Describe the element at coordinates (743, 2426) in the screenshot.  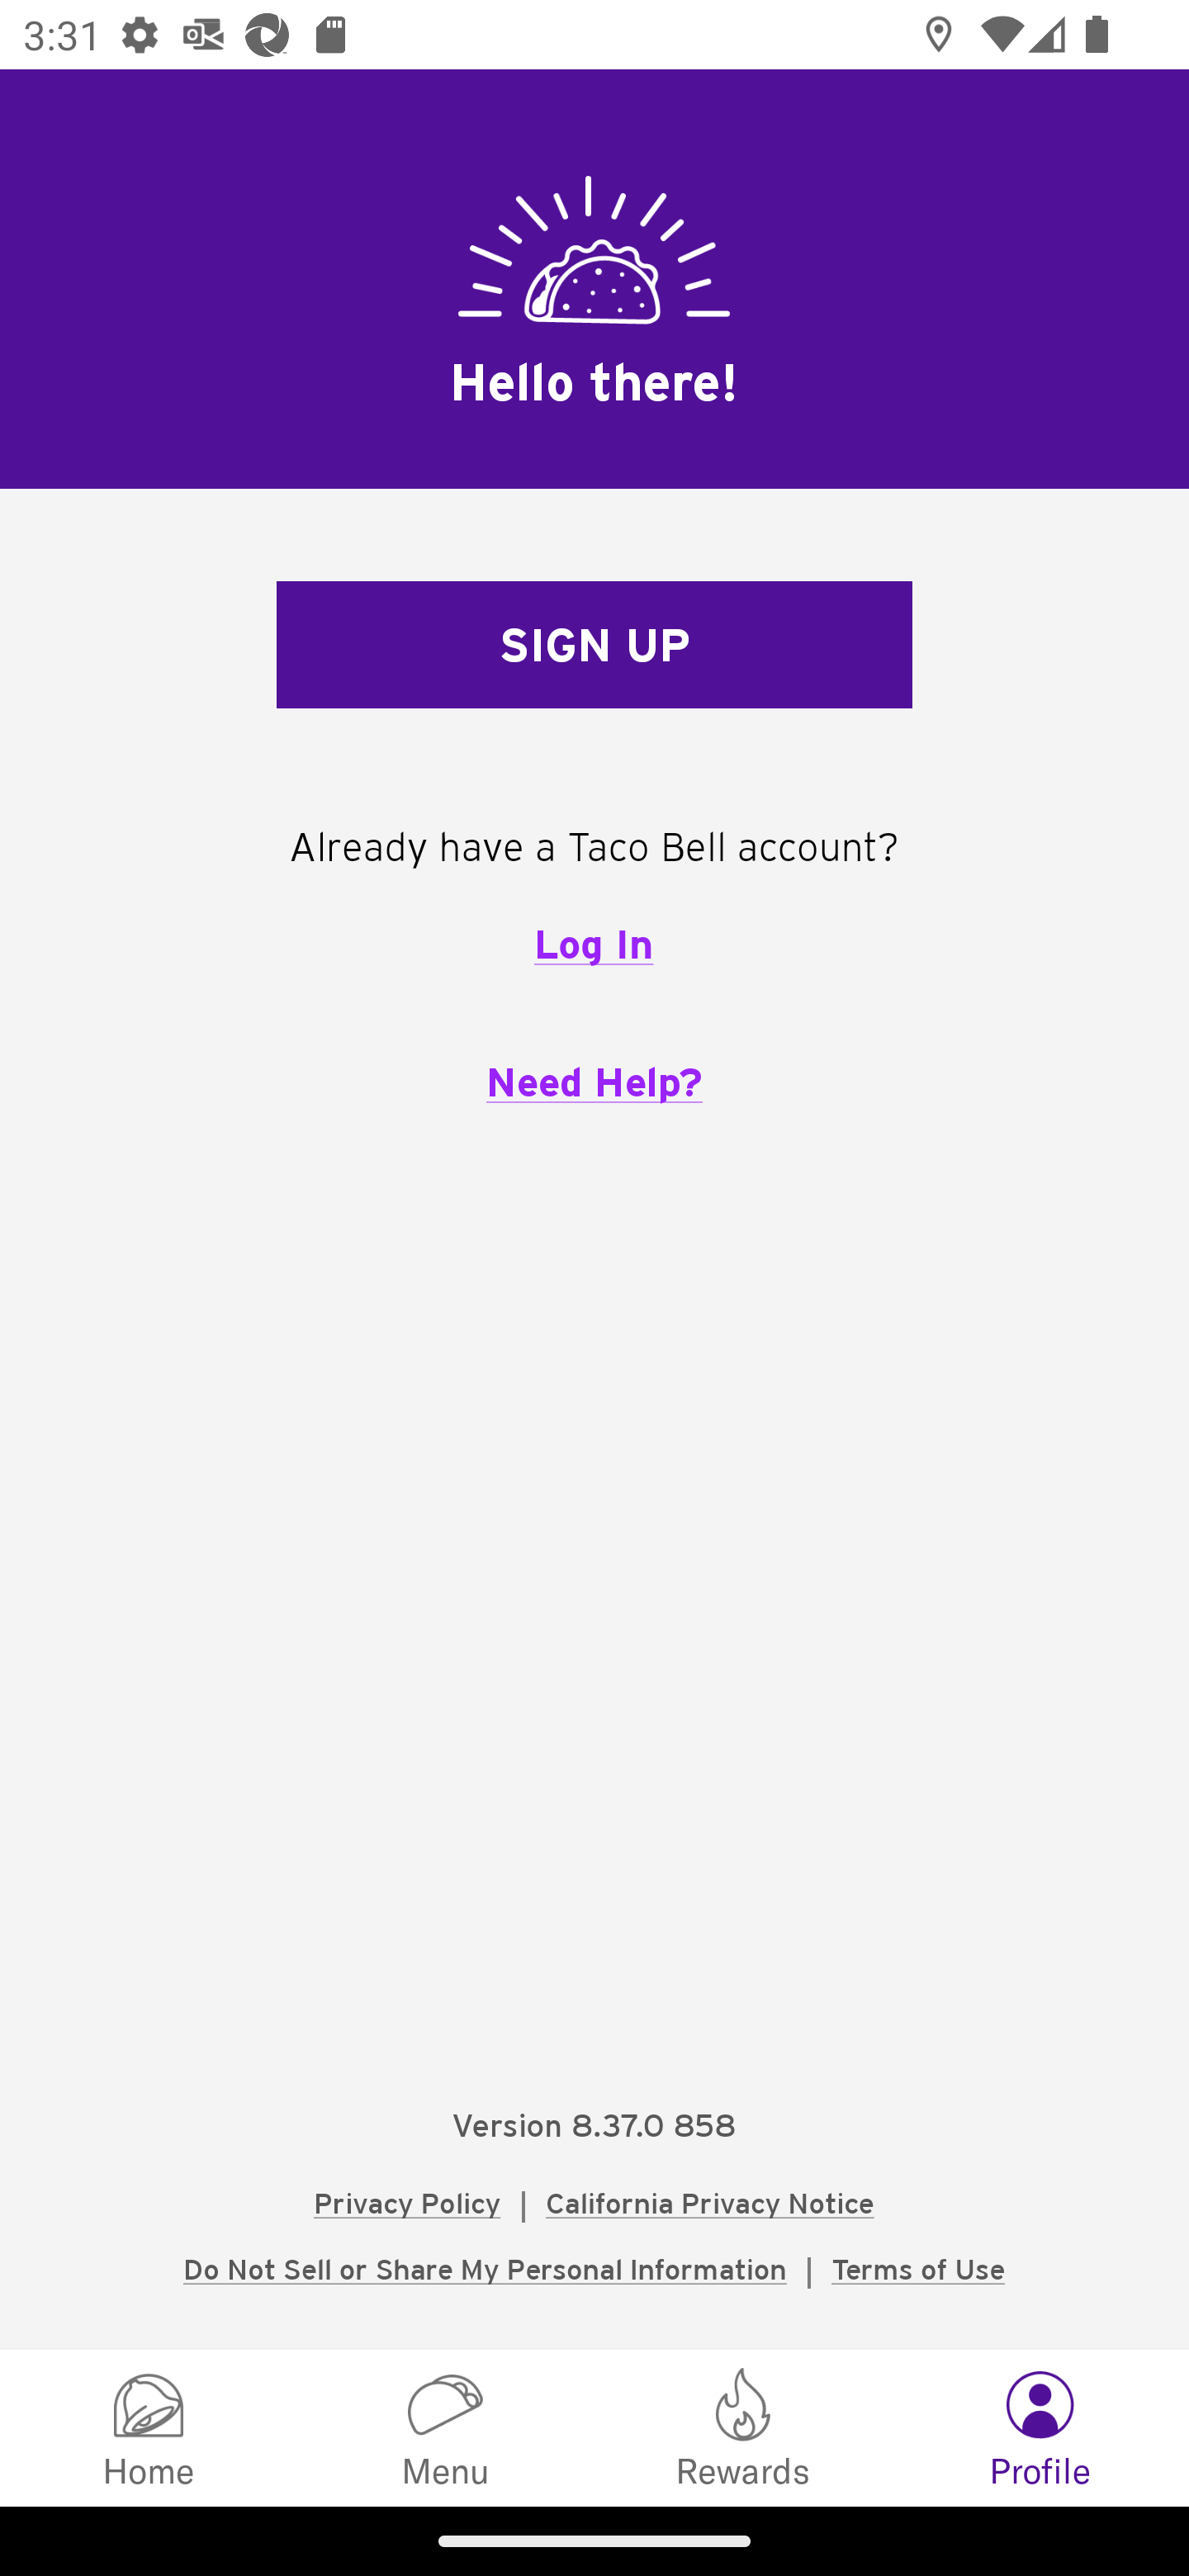
I see `Rewards` at that location.